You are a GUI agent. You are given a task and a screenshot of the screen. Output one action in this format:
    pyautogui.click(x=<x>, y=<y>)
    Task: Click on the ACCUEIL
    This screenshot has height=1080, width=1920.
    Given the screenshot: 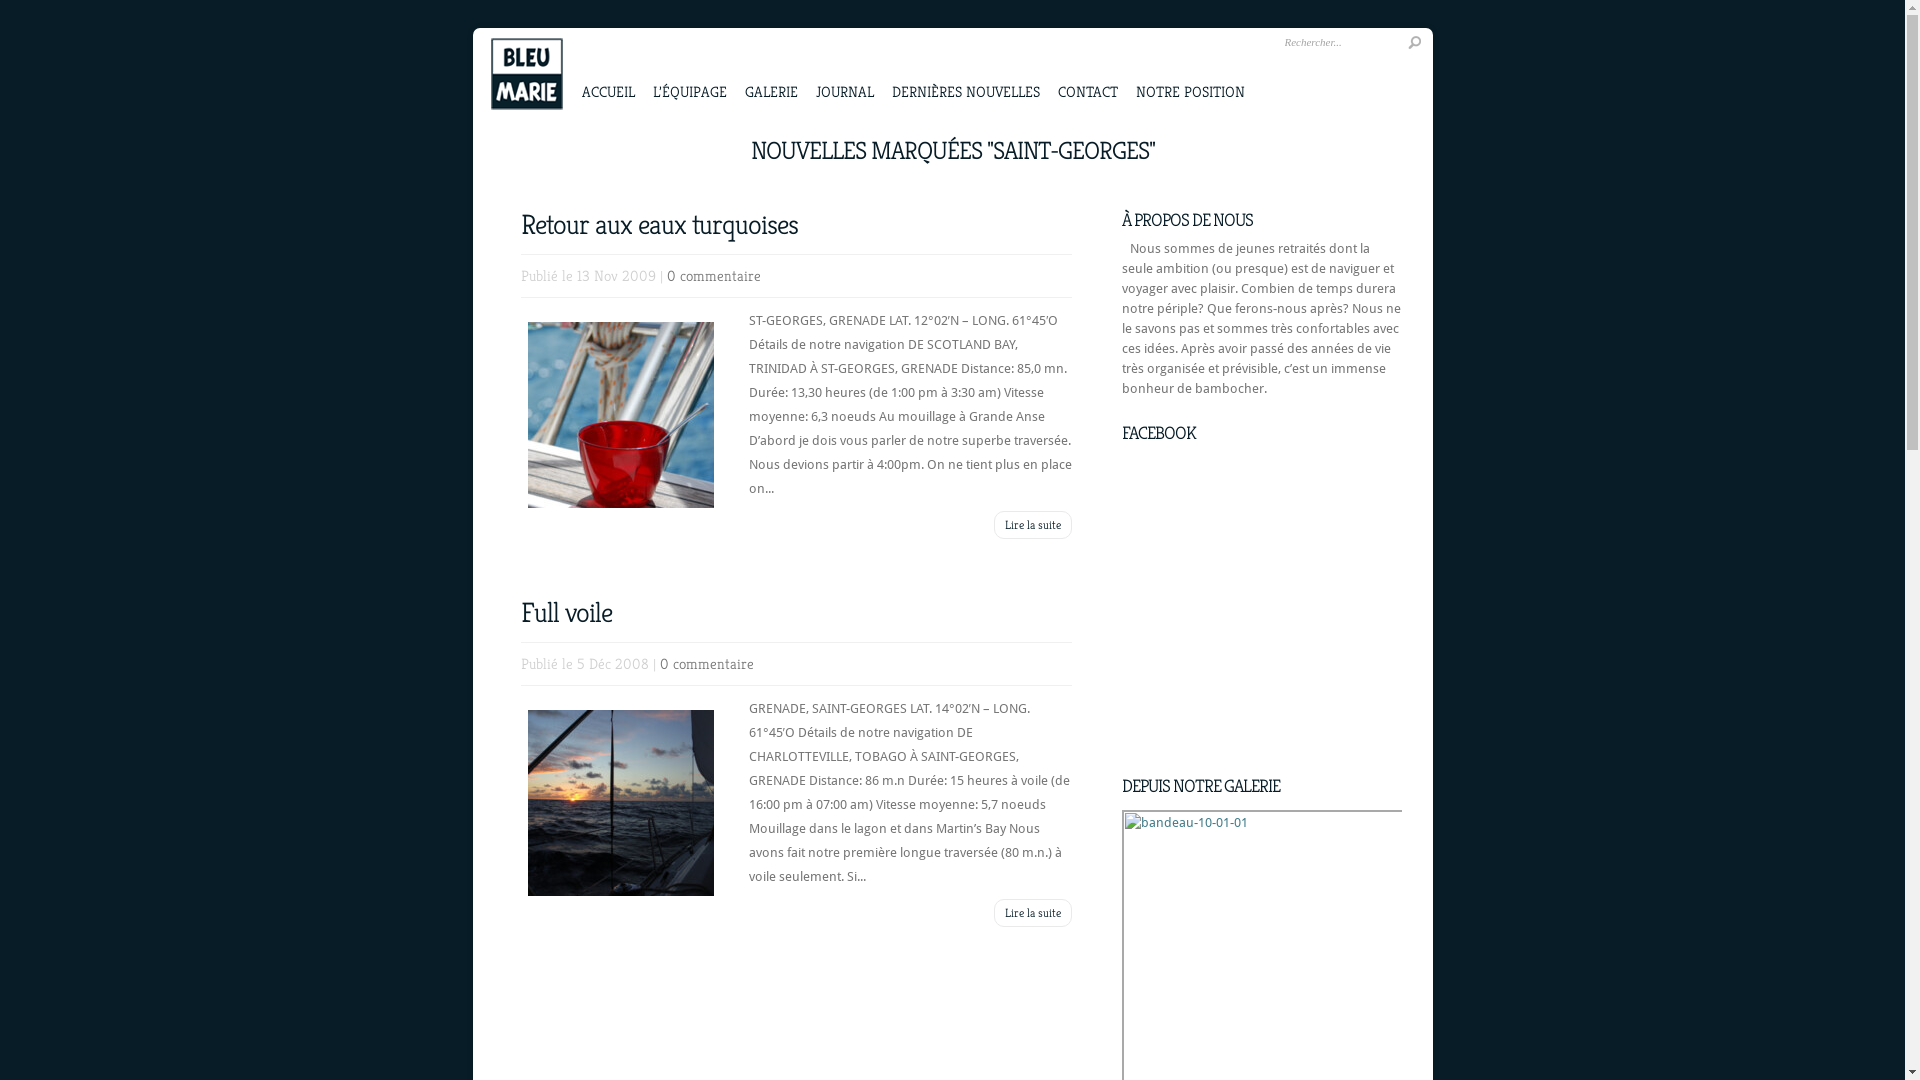 What is the action you would take?
    pyautogui.click(x=608, y=70)
    